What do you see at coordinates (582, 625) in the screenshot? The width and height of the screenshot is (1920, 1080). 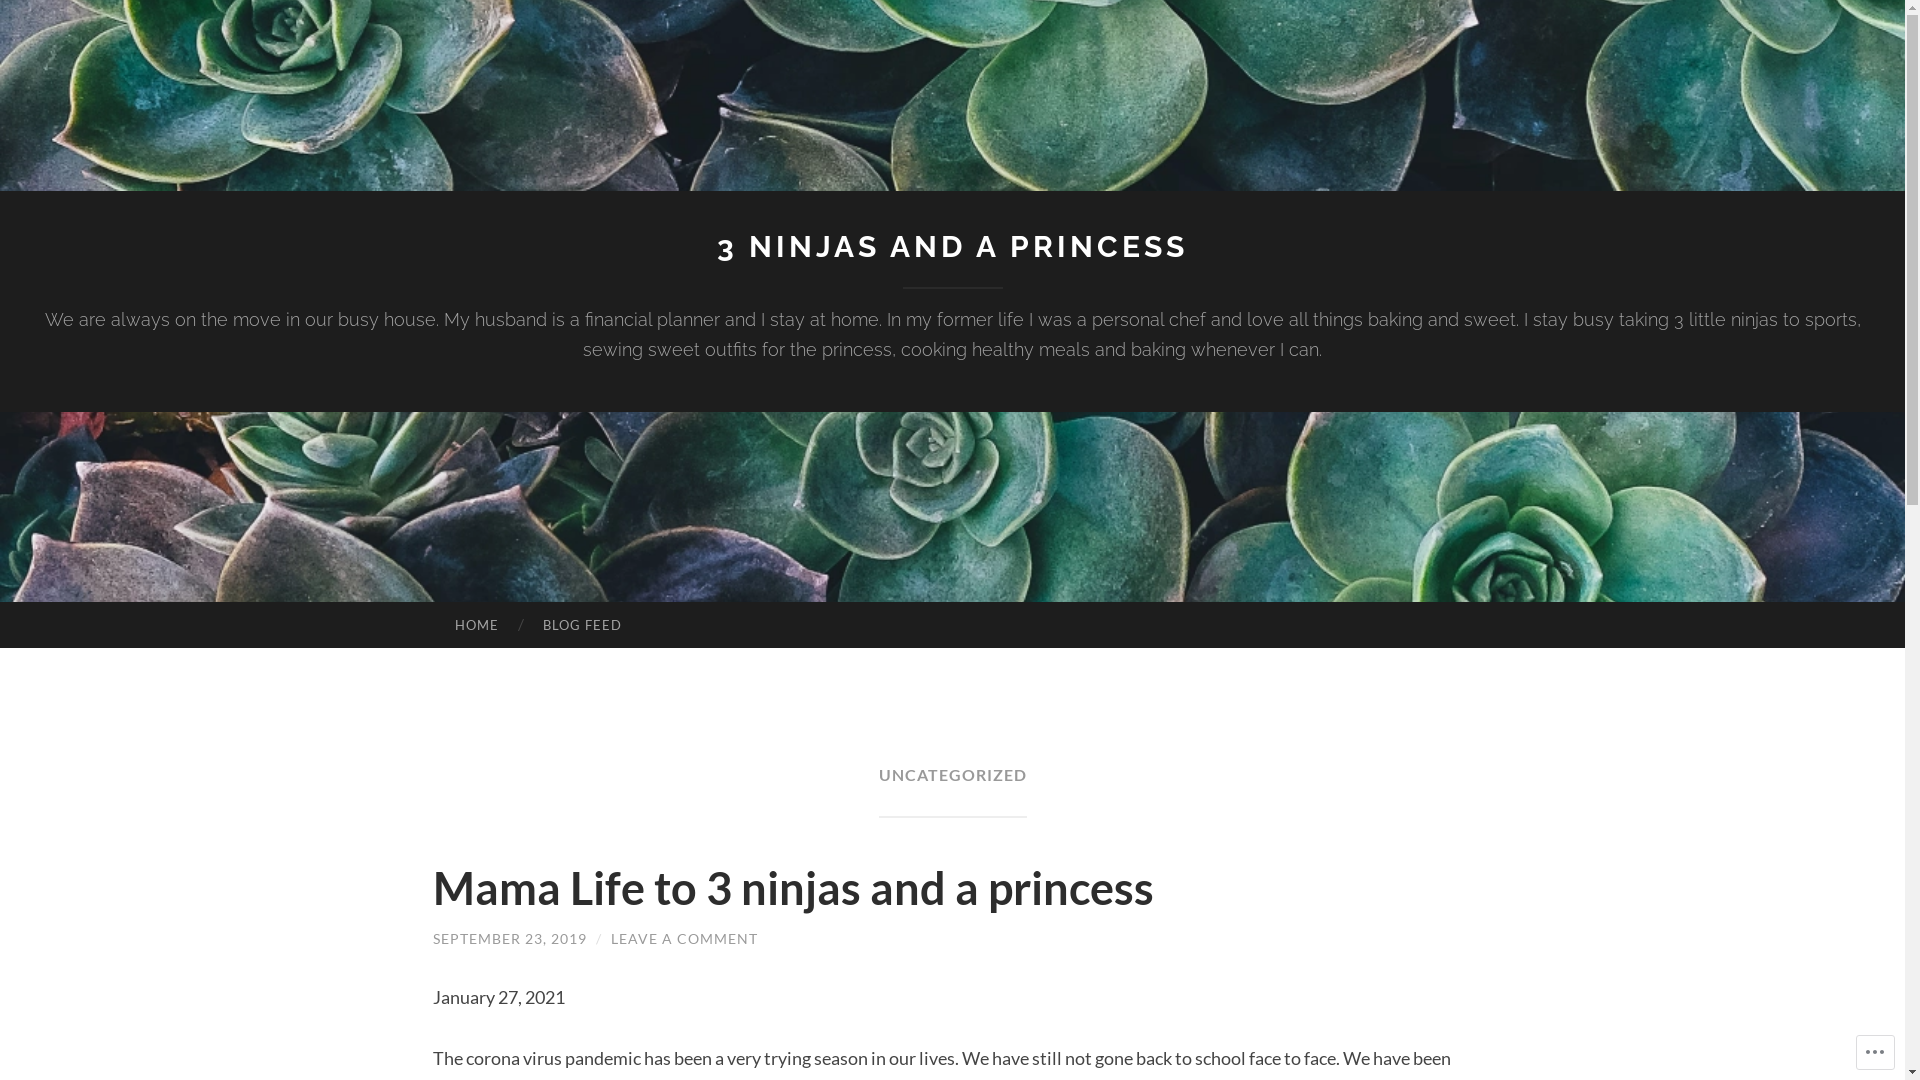 I see `BLOG FEED` at bounding box center [582, 625].